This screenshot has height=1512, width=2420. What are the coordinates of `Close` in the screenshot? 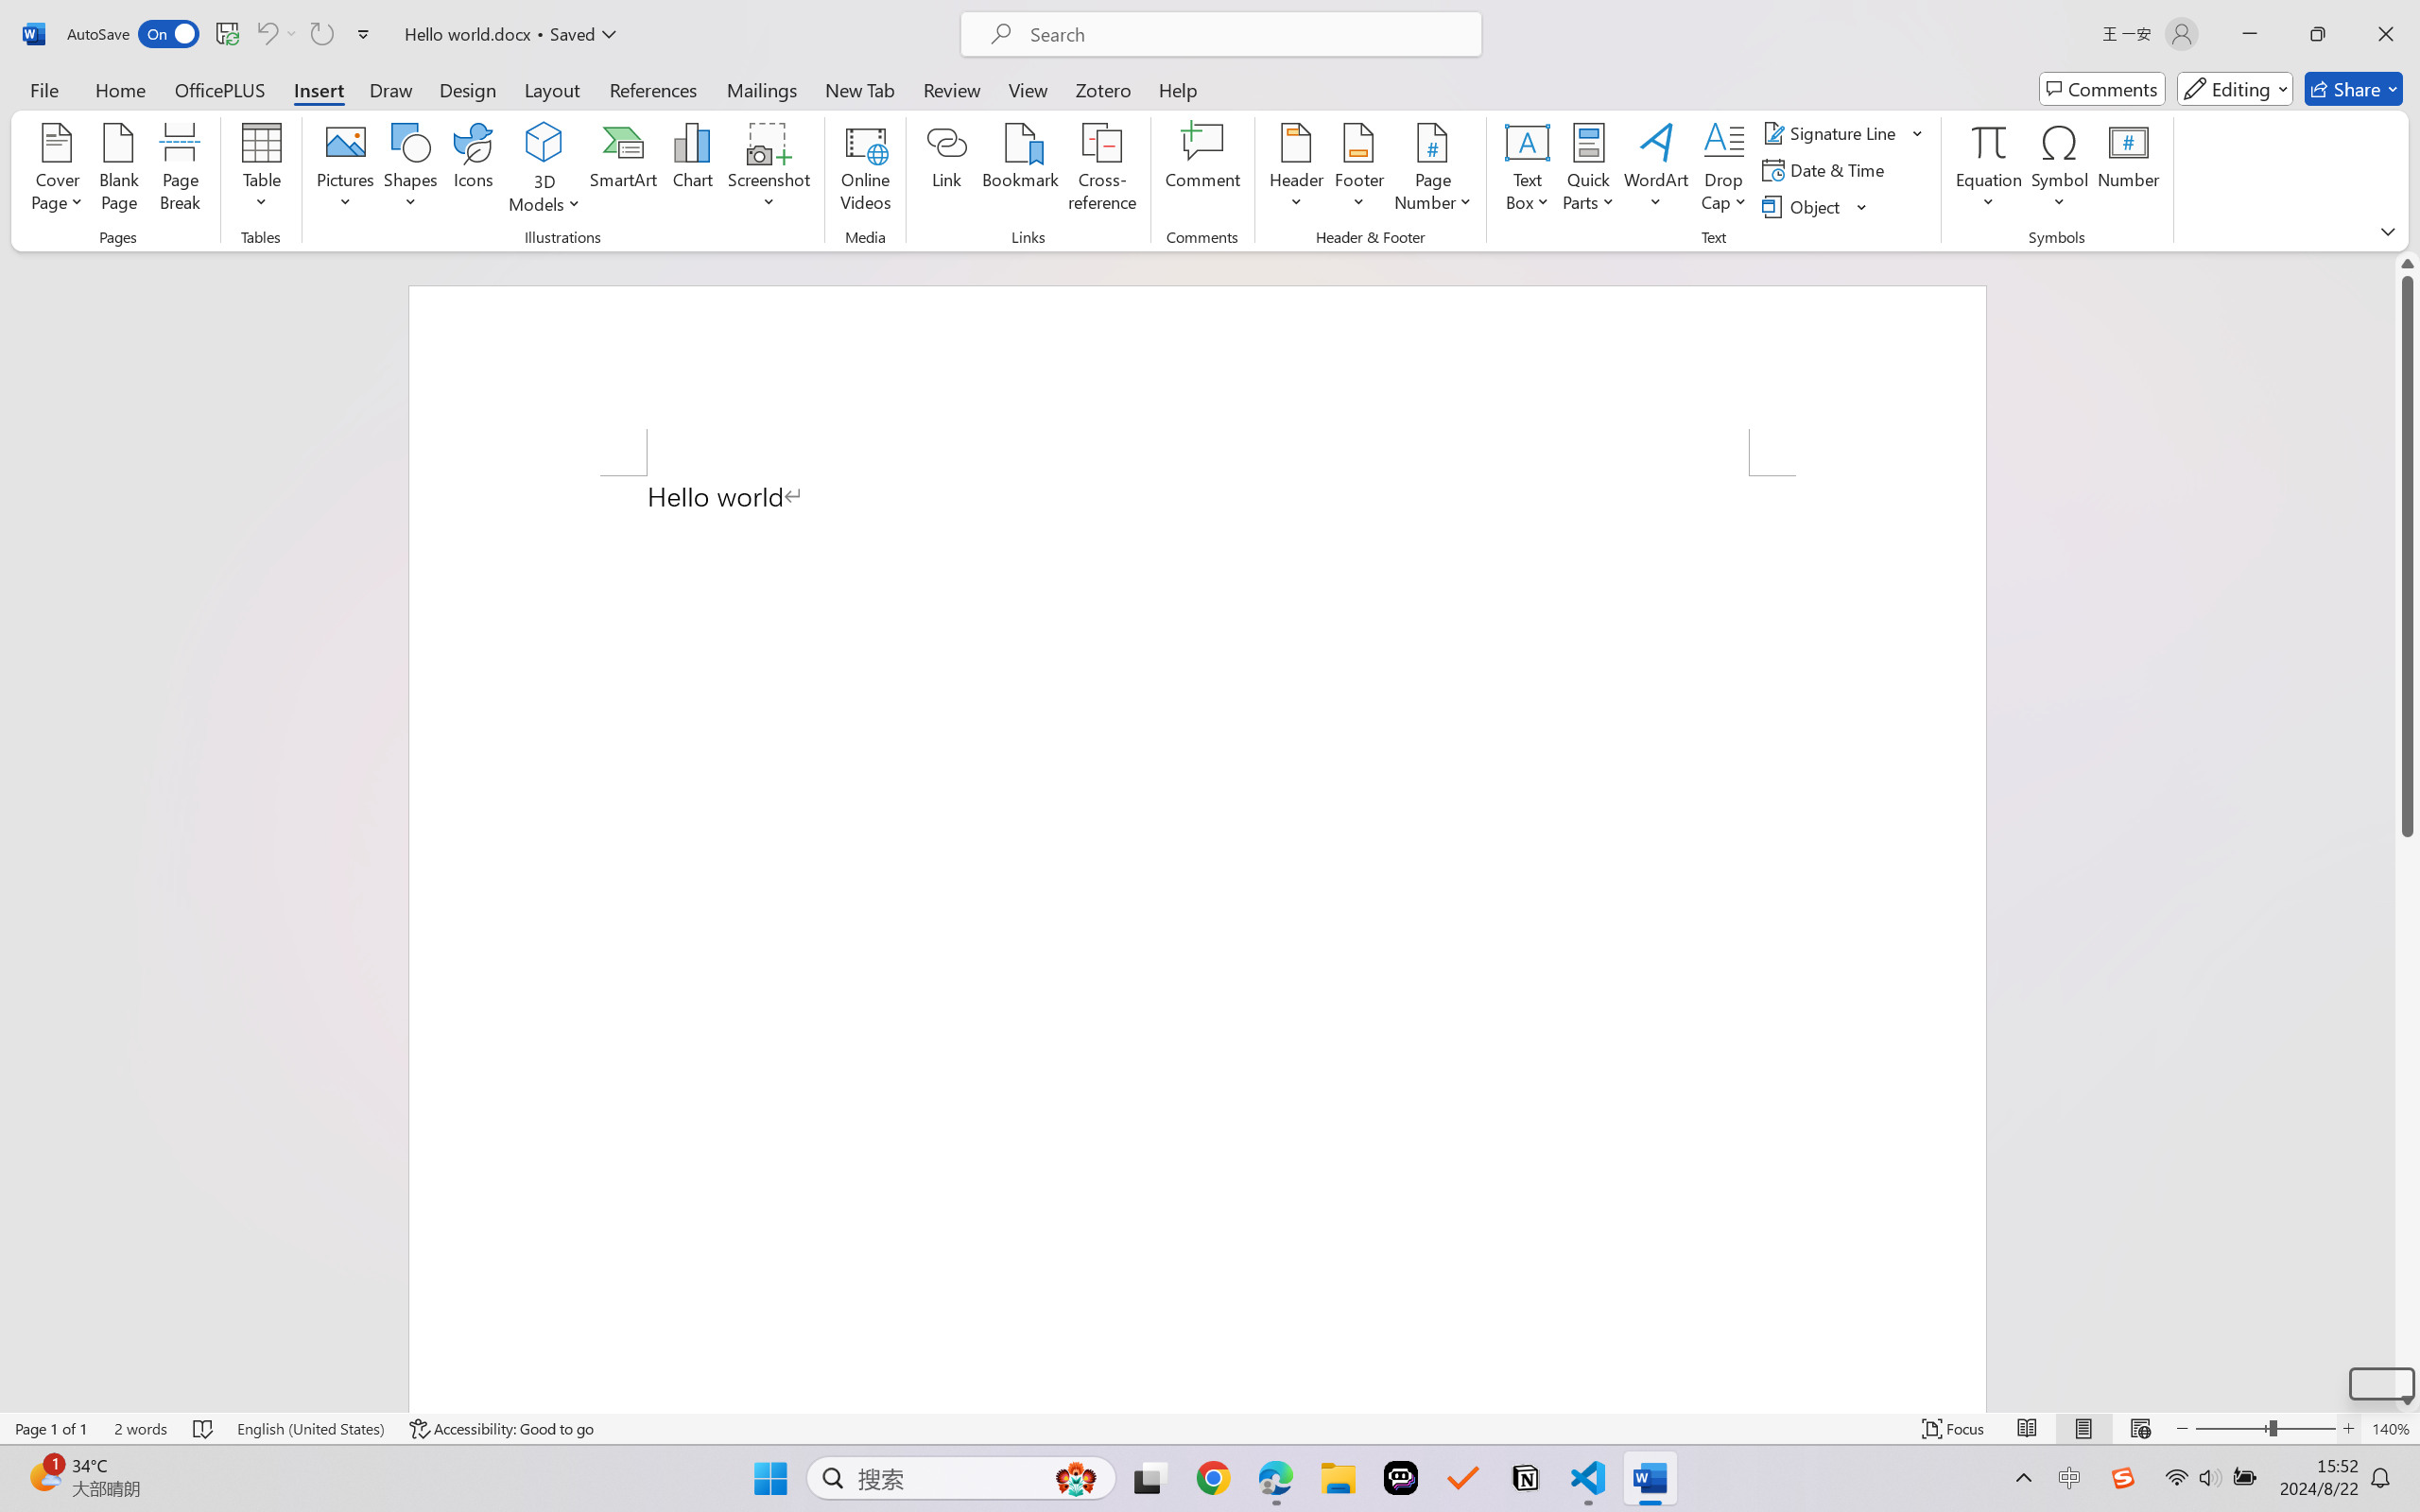 It's located at (2386, 34).